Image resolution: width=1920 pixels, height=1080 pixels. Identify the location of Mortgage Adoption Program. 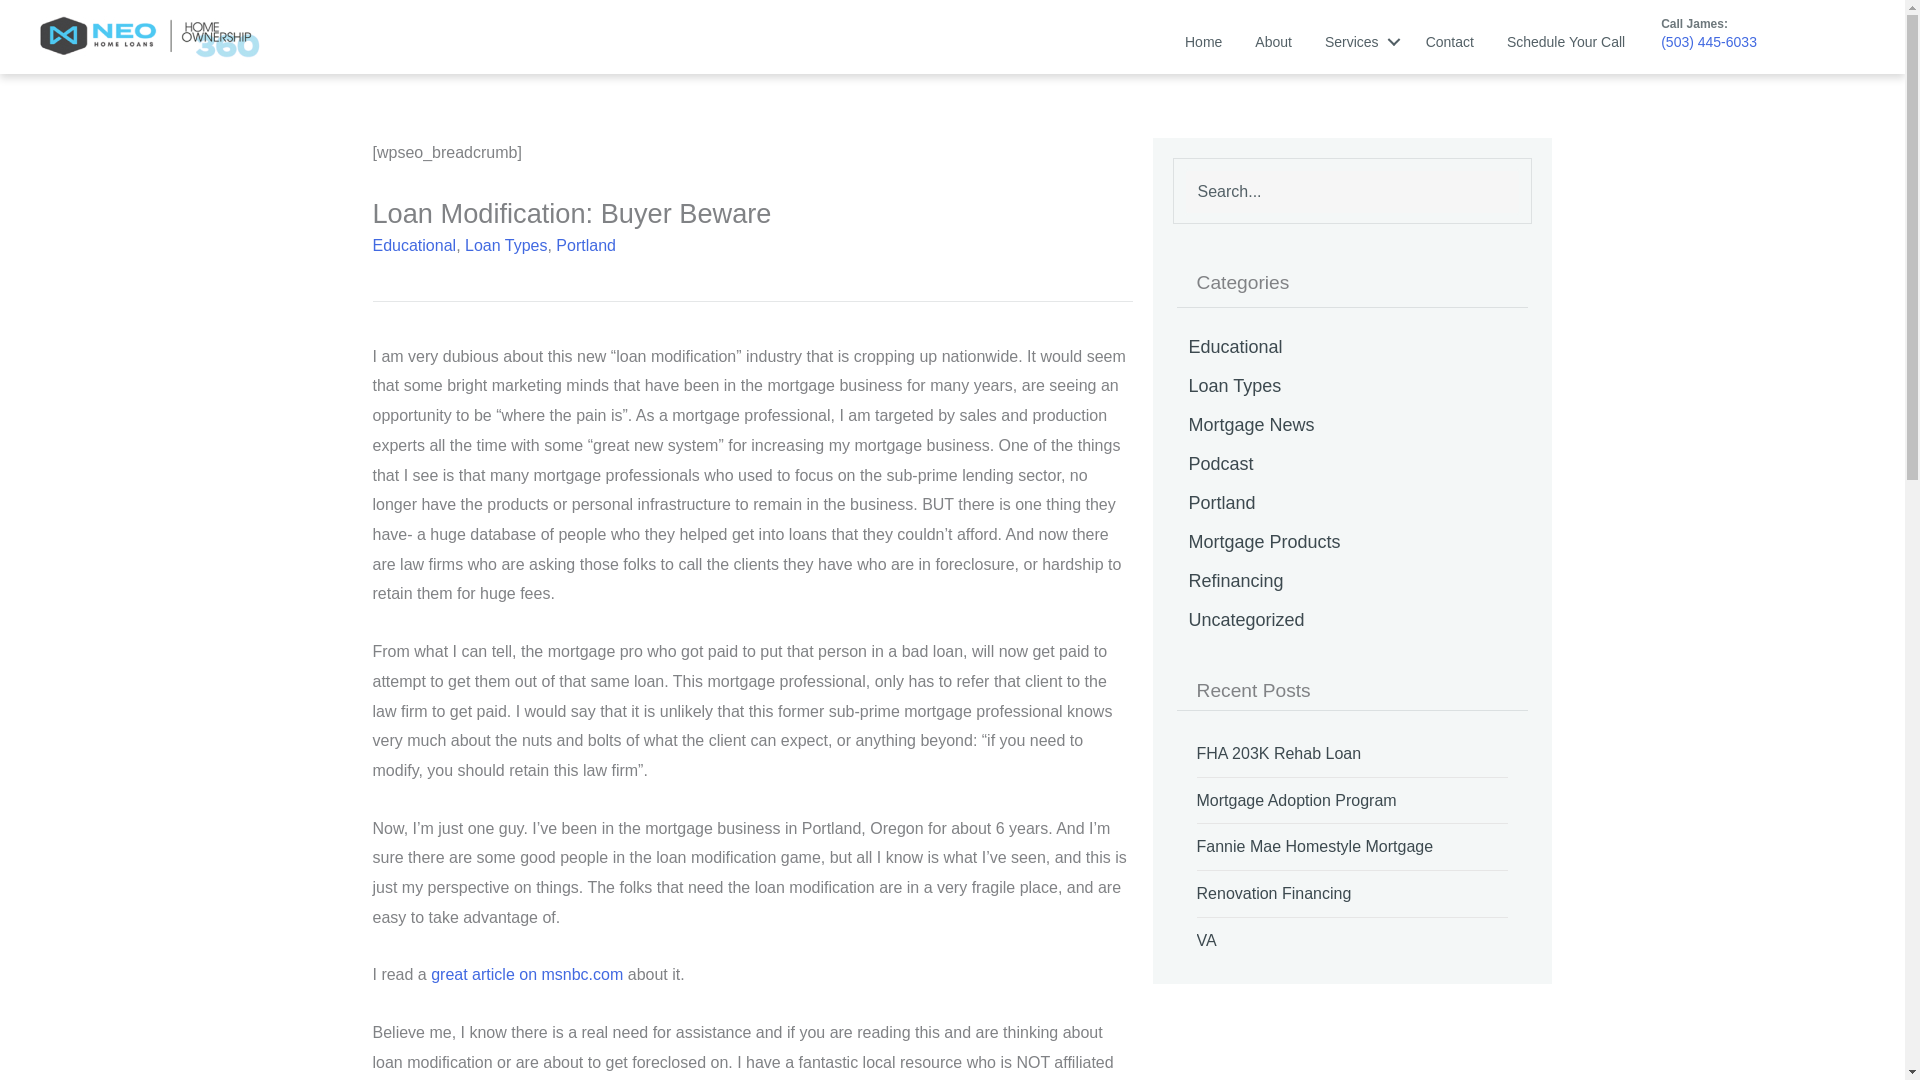
(1296, 800).